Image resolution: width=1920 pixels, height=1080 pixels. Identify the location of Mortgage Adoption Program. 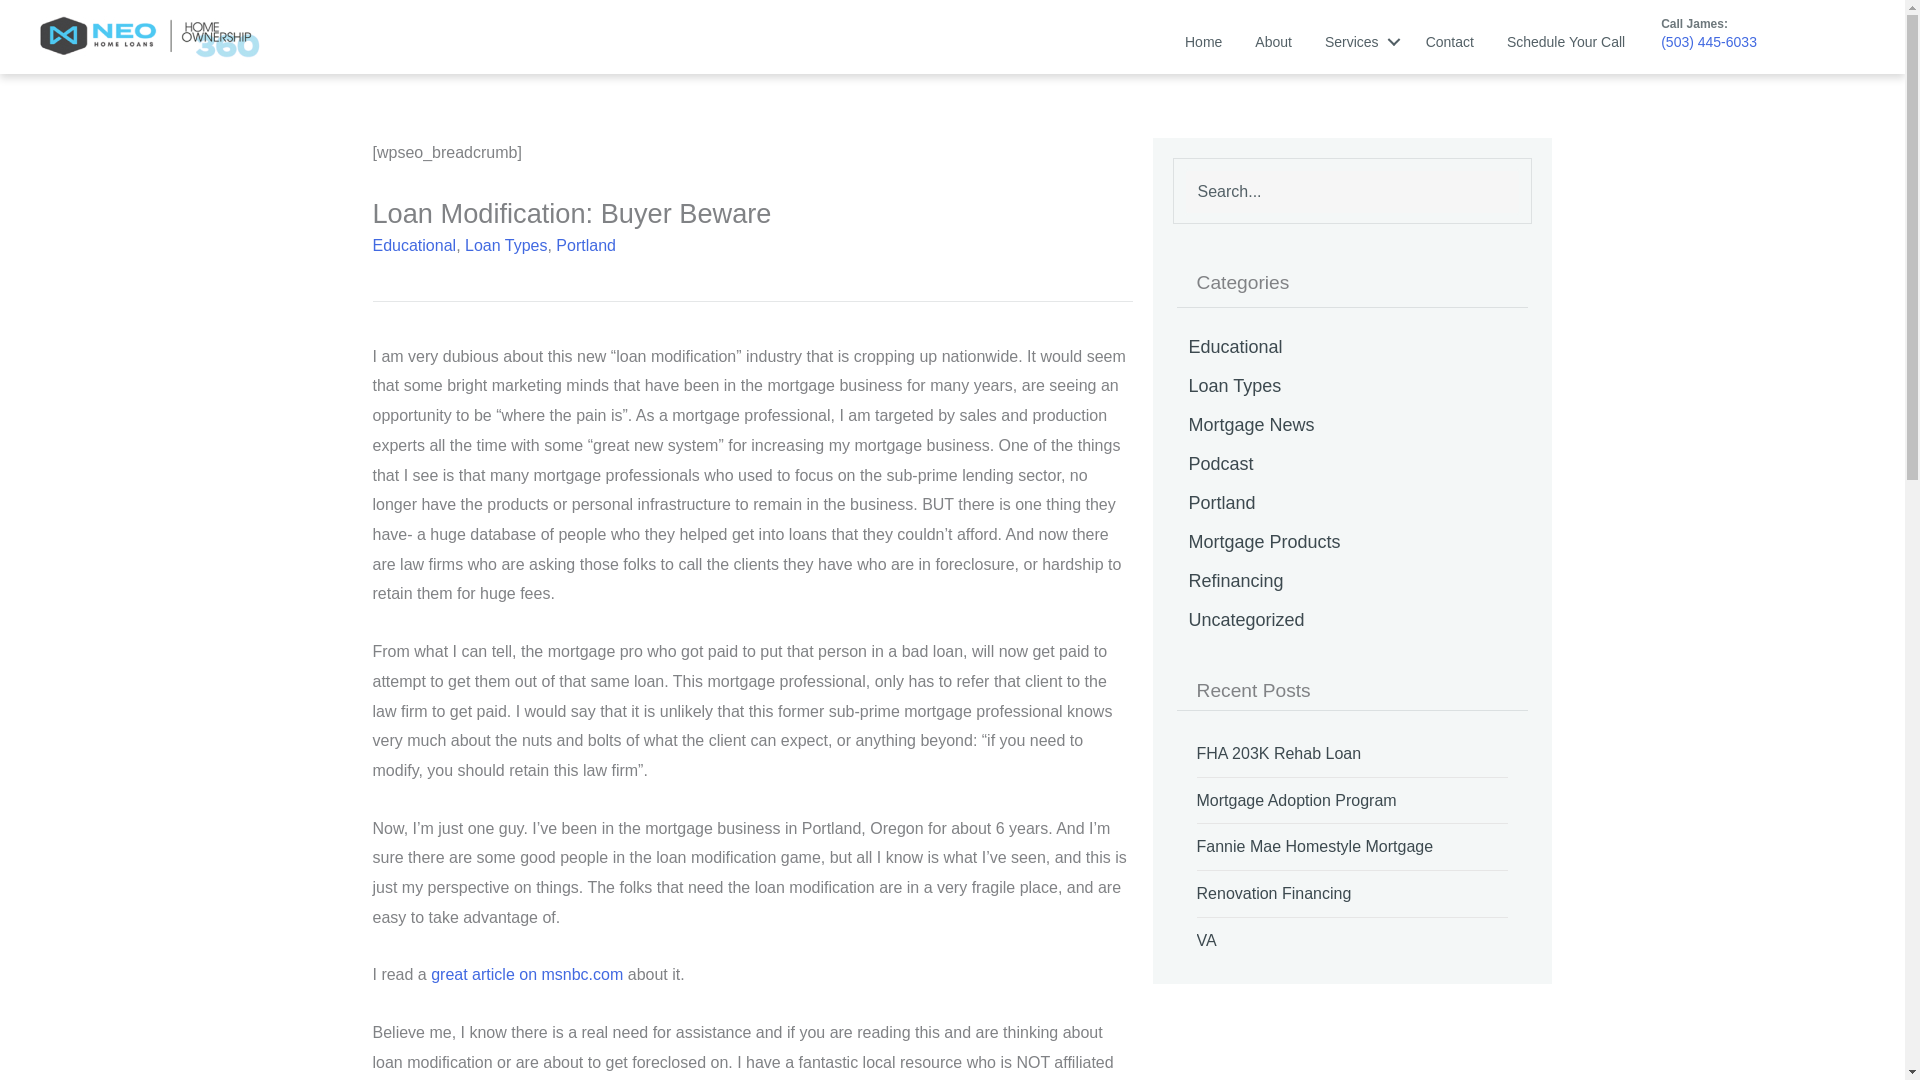
(1296, 800).